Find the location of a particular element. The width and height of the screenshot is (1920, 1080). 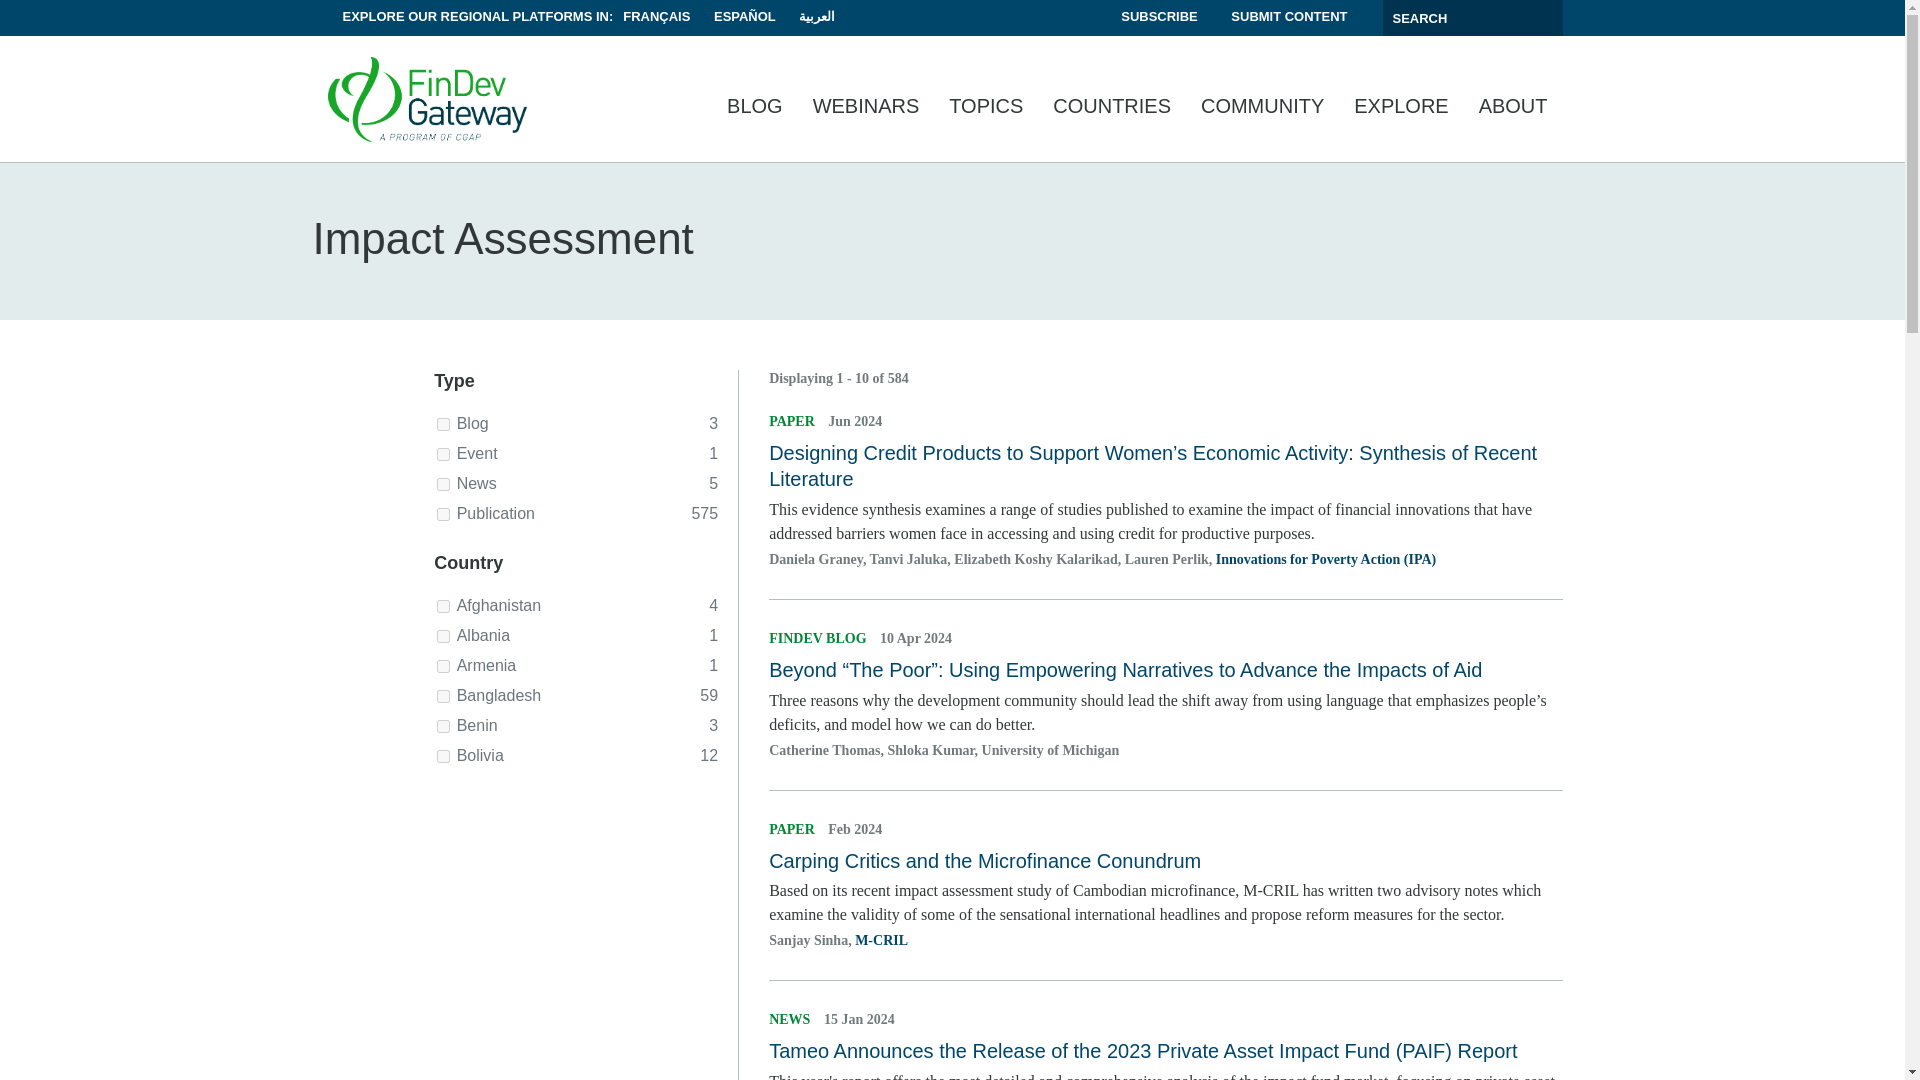

SUBMIT CONTENT is located at coordinates (1288, 16).